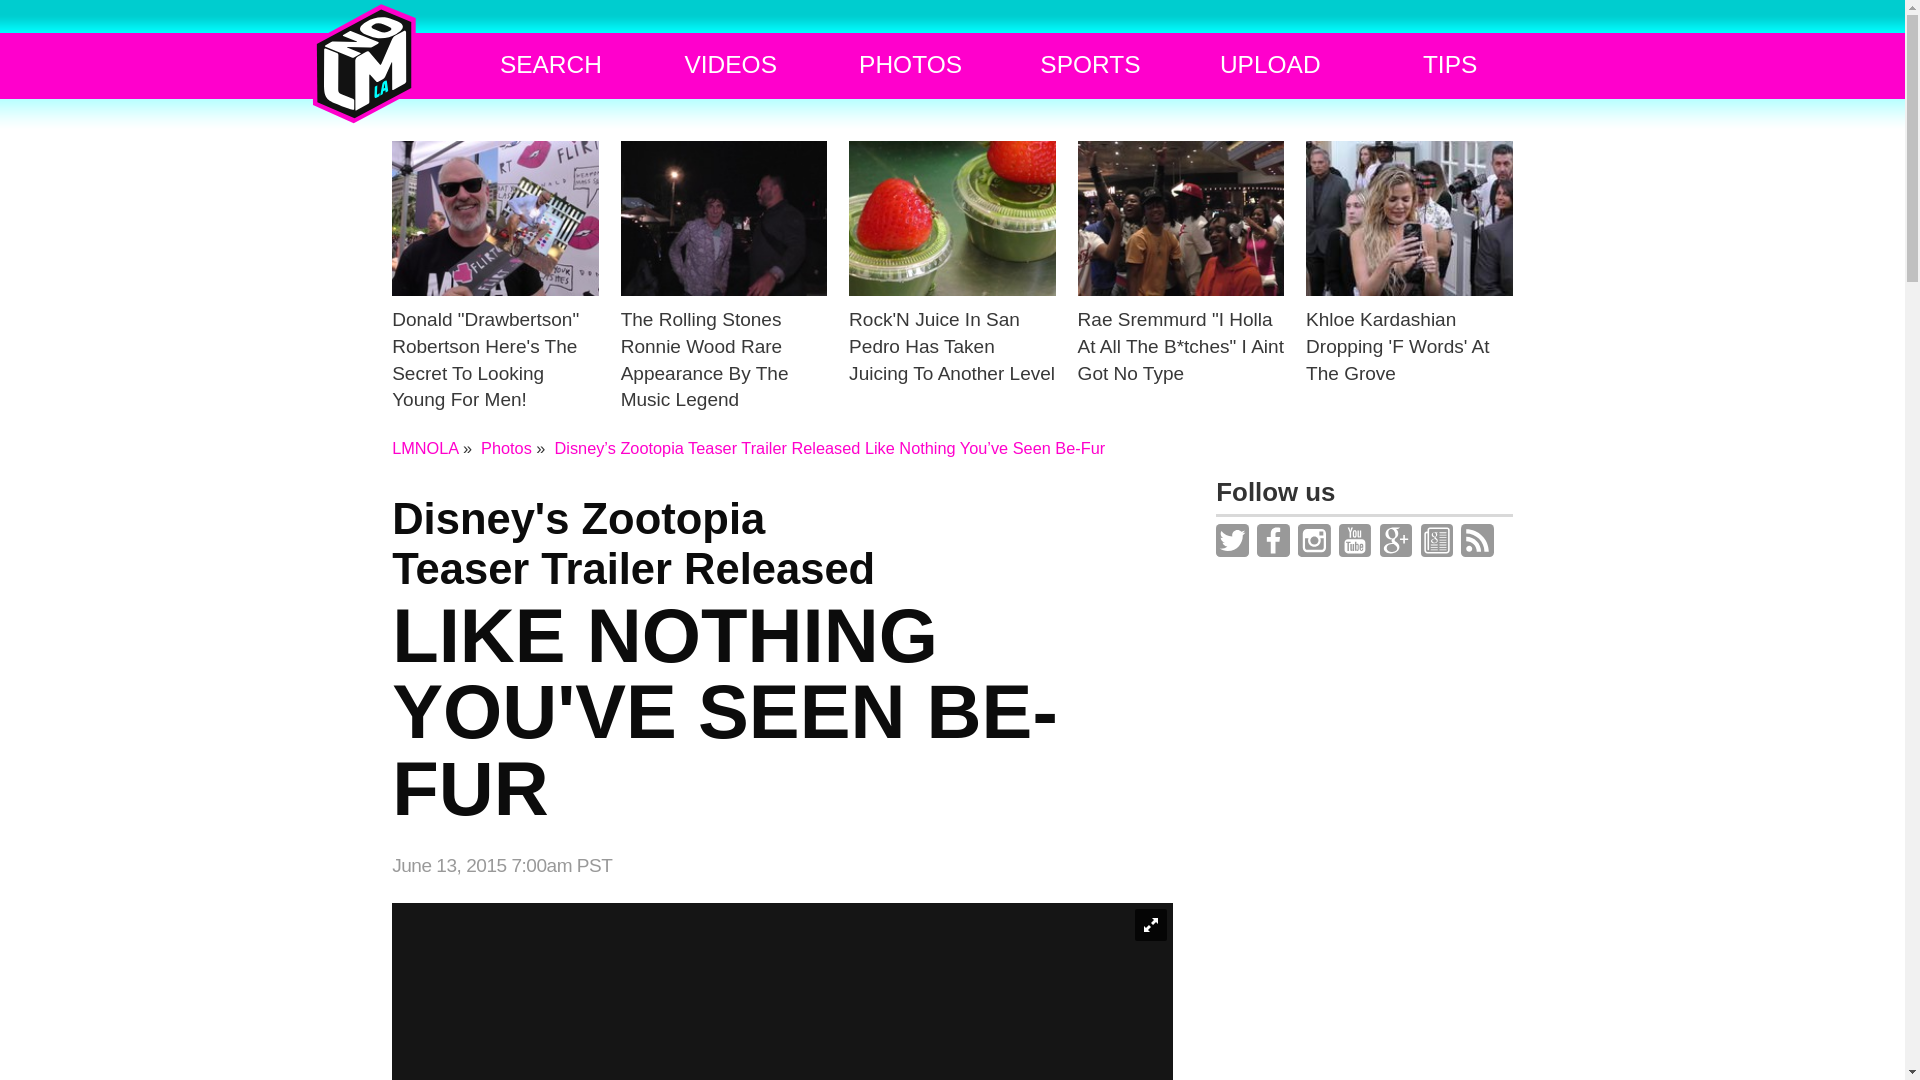 The width and height of the screenshot is (1920, 1080). I want to click on TIPS, so click(1450, 65).